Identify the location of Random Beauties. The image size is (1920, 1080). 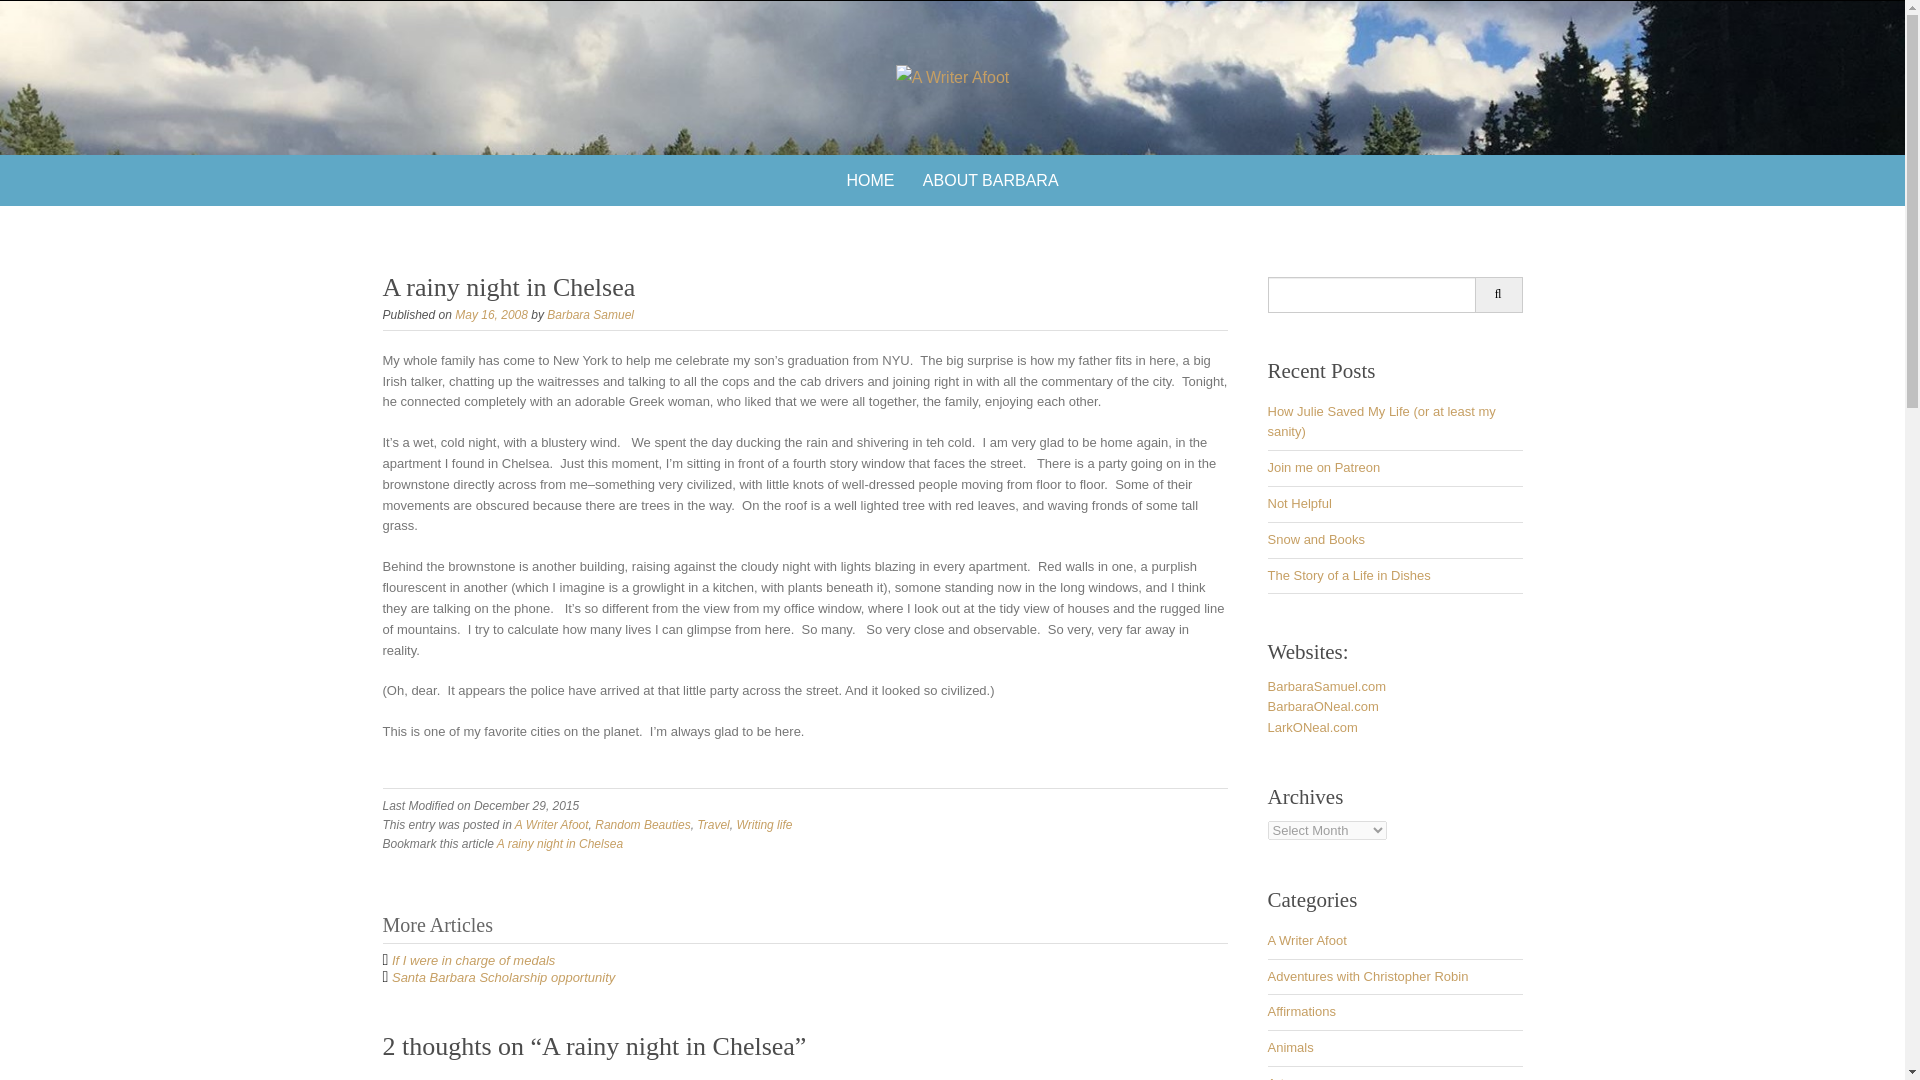
(642, 824).